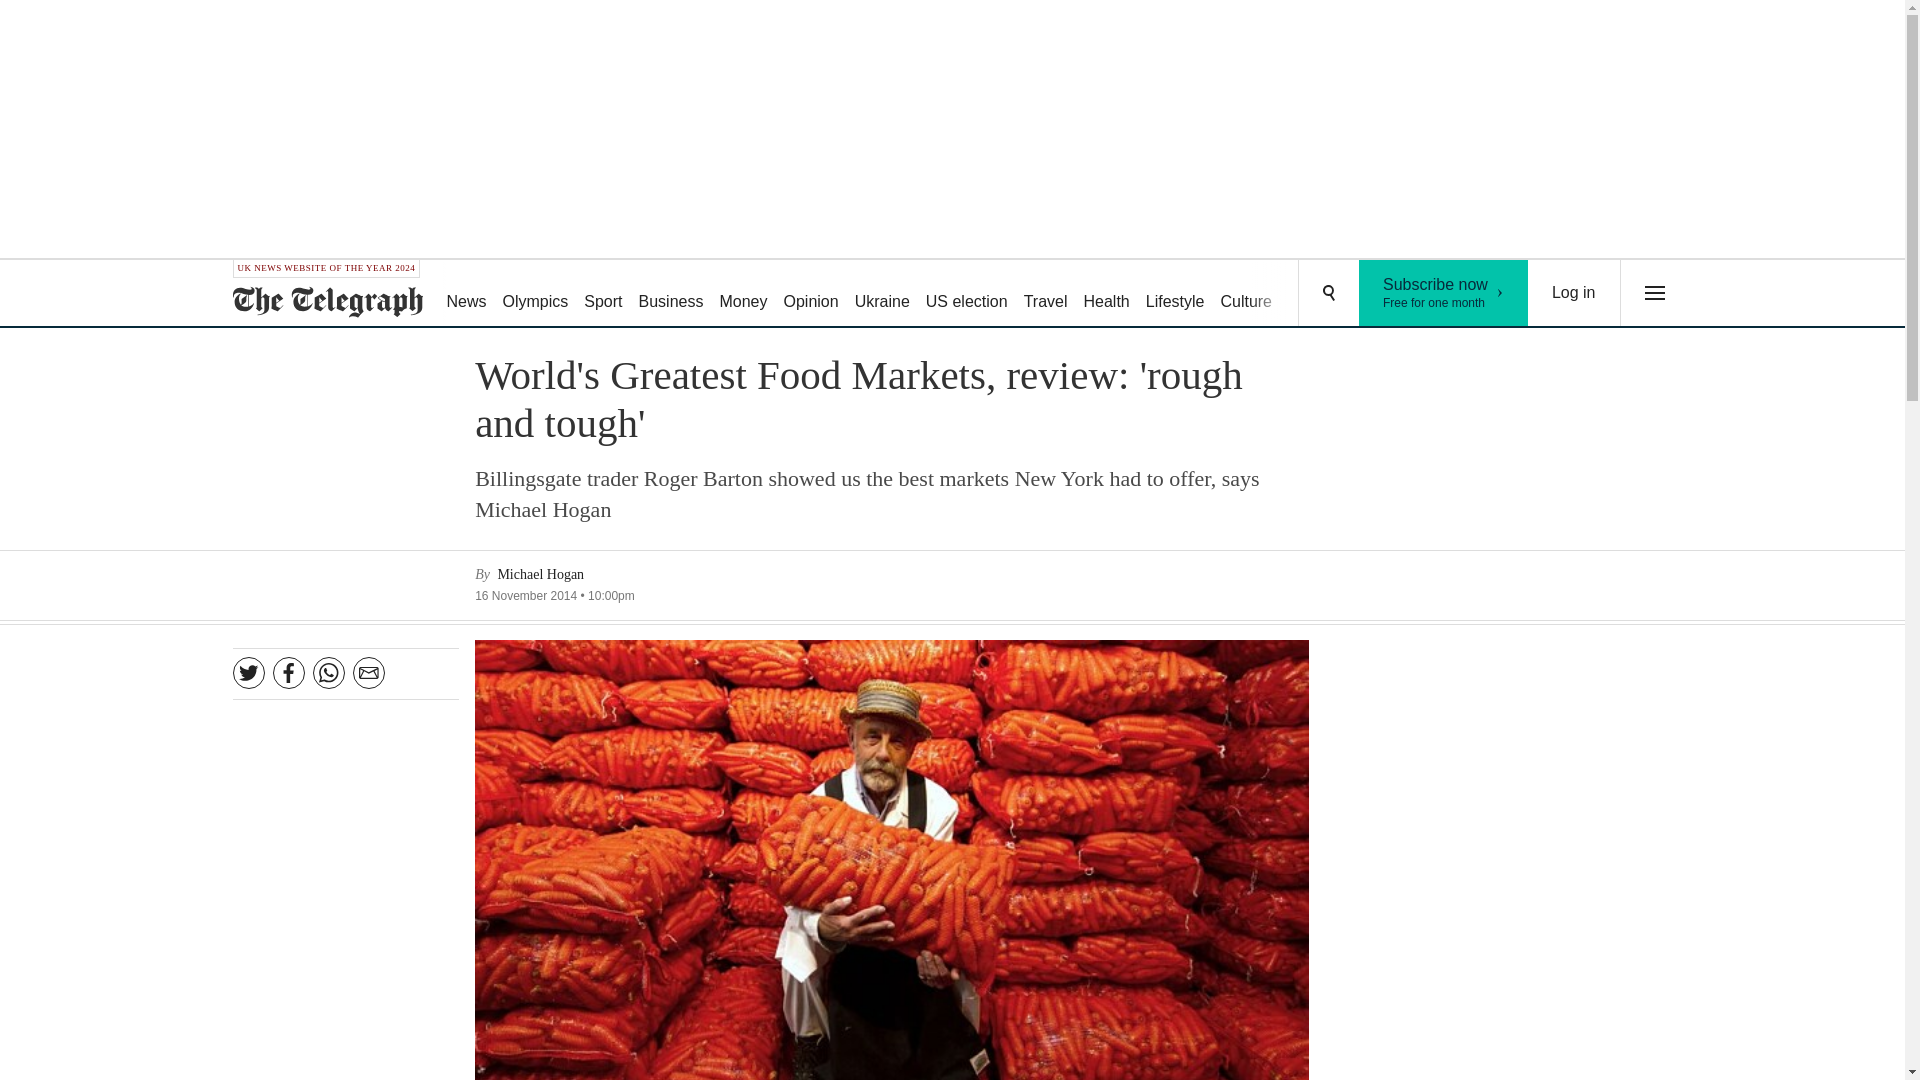  Describe the element at coordinates (1444, 293) in the screenshot. I see `Opinion` at that location.